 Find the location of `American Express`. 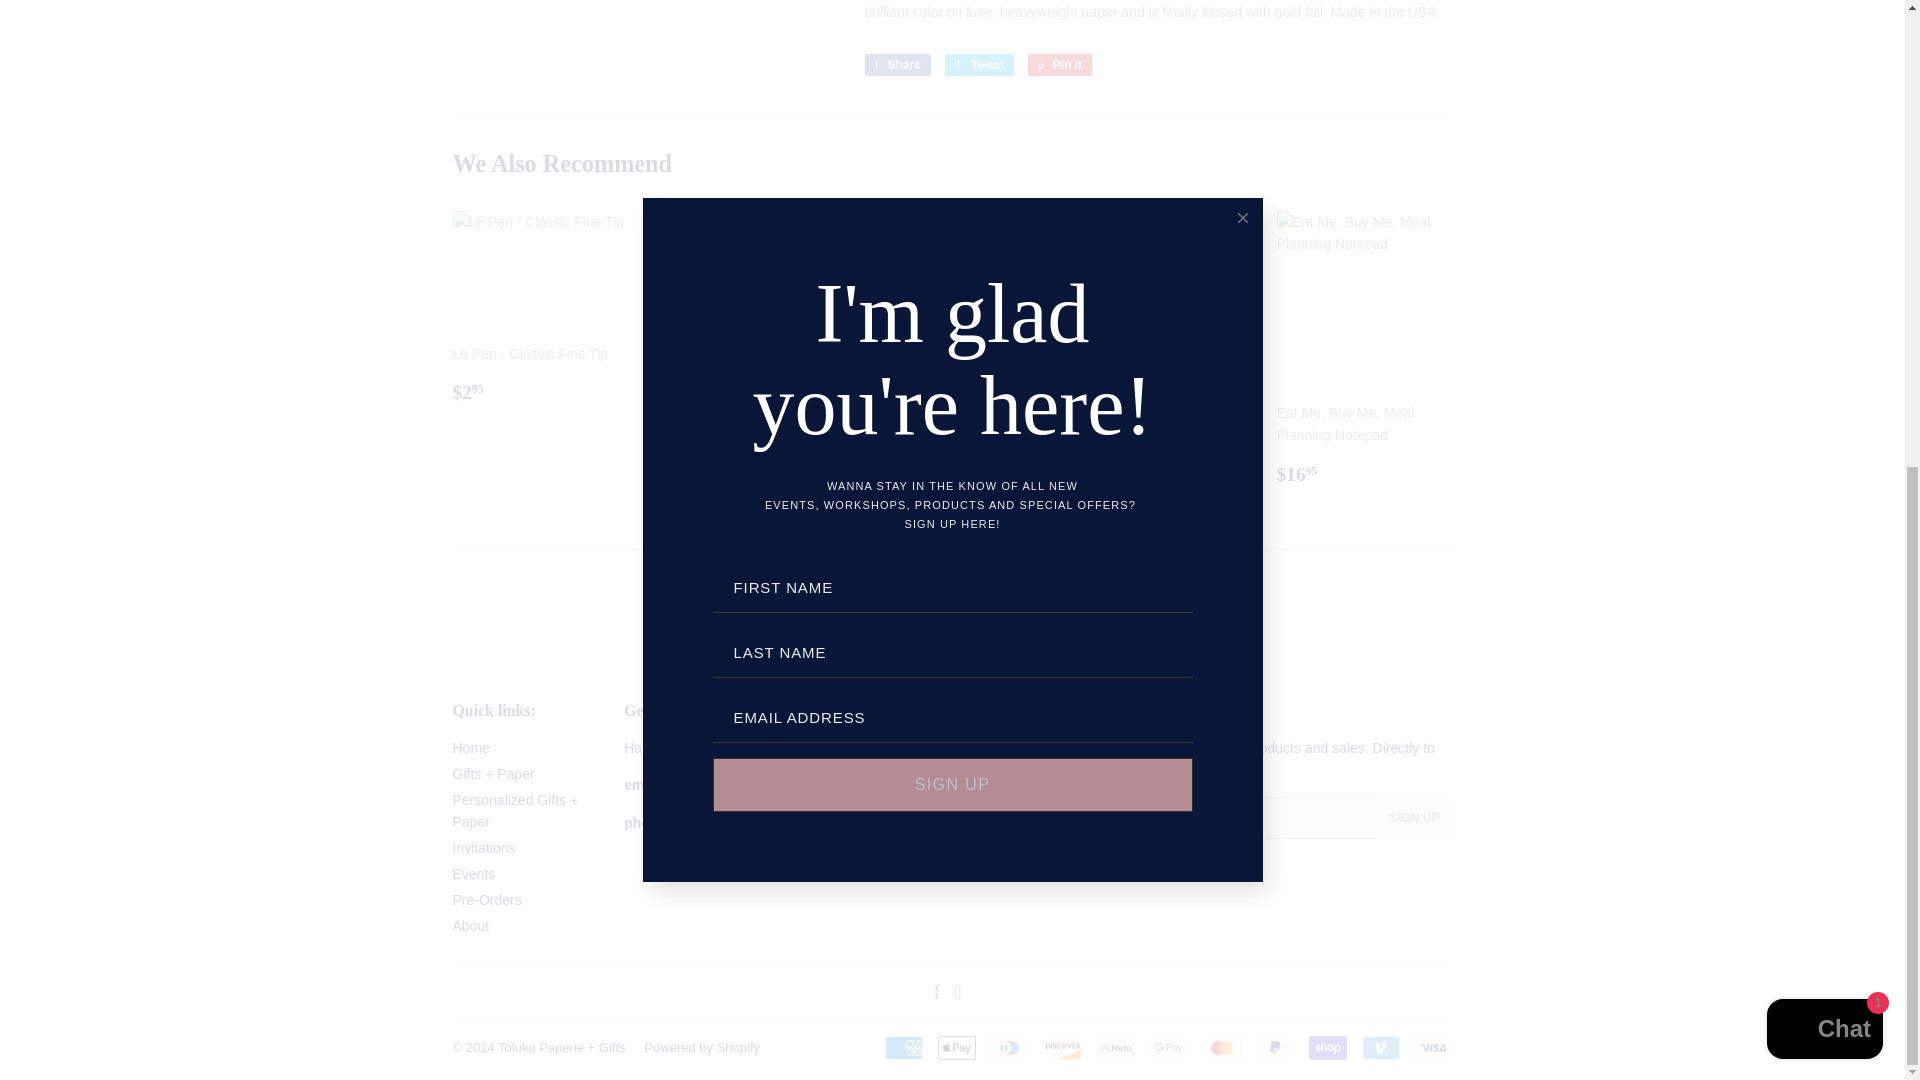

American Express is located at coordinates (902, 1047).